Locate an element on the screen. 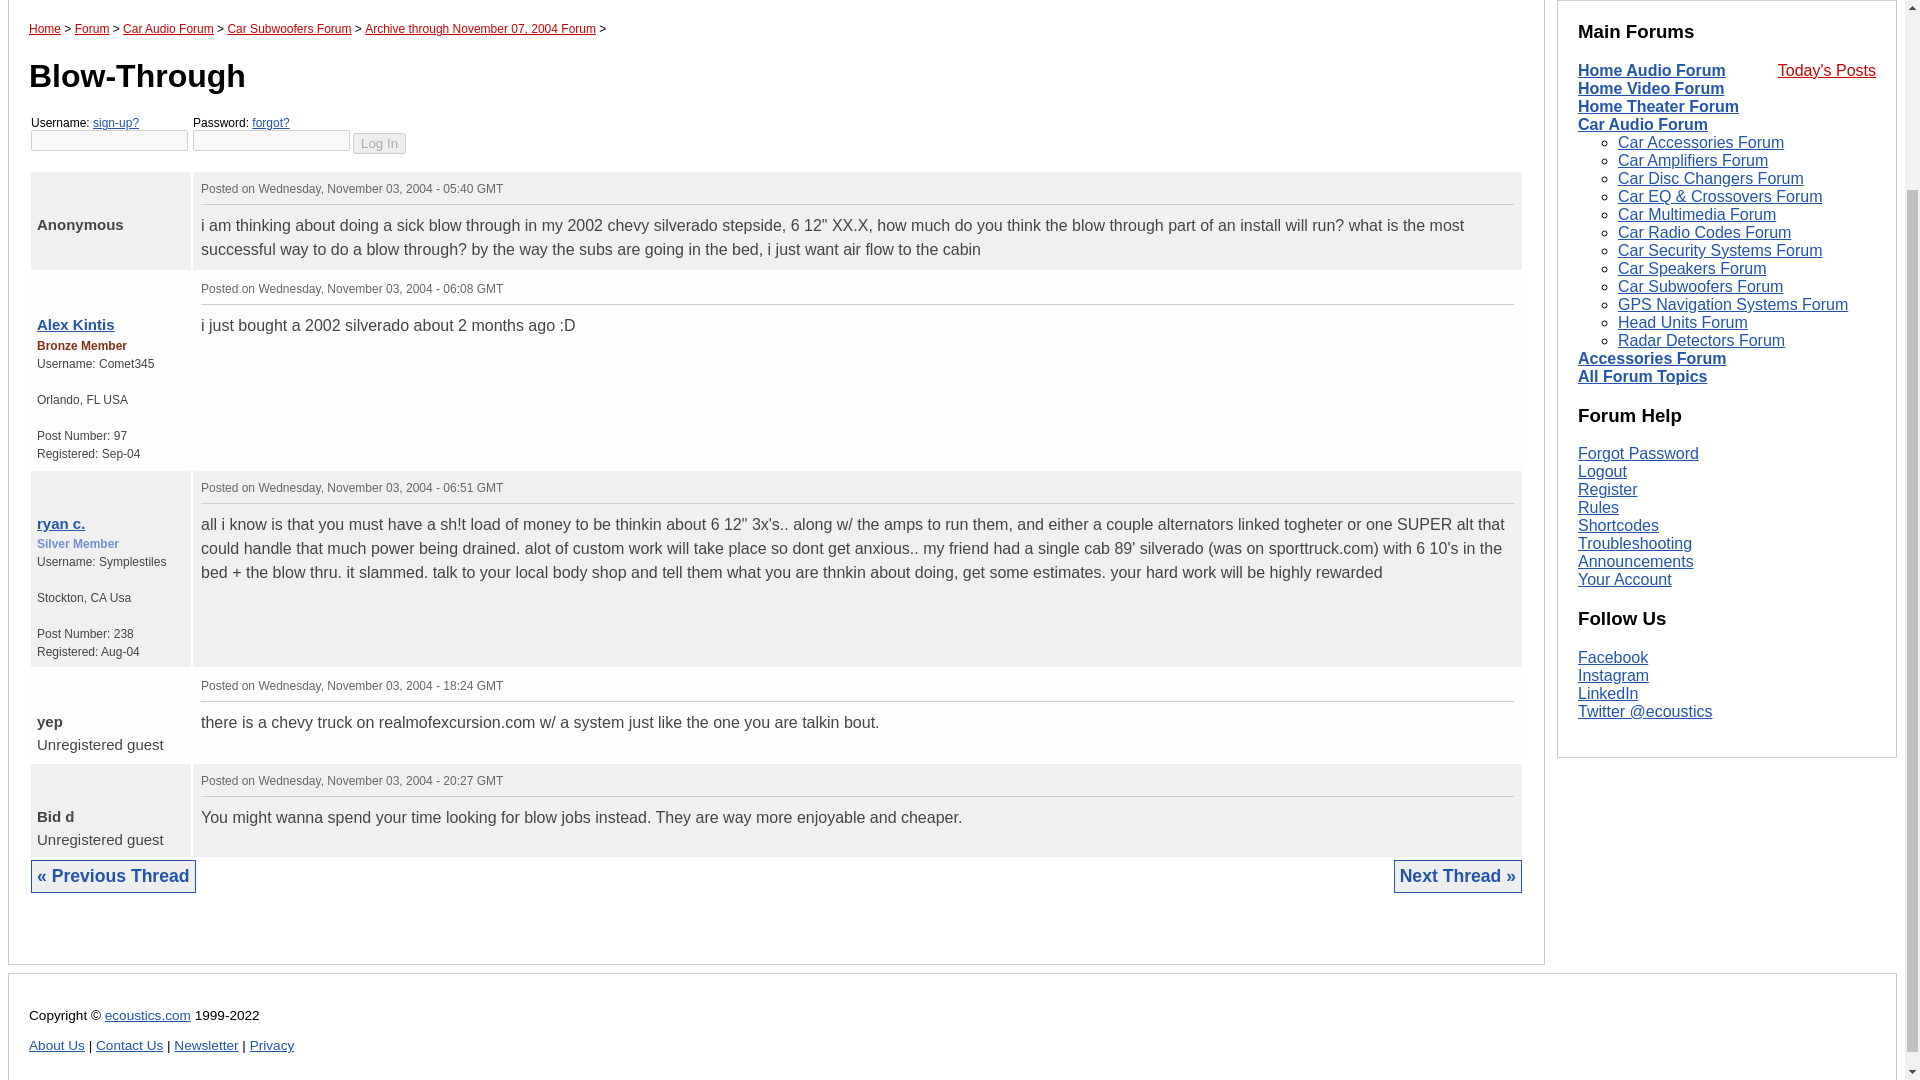 This screenshot has width=1920, height=1080. Edit Post is located at coordinates (1504, 287).